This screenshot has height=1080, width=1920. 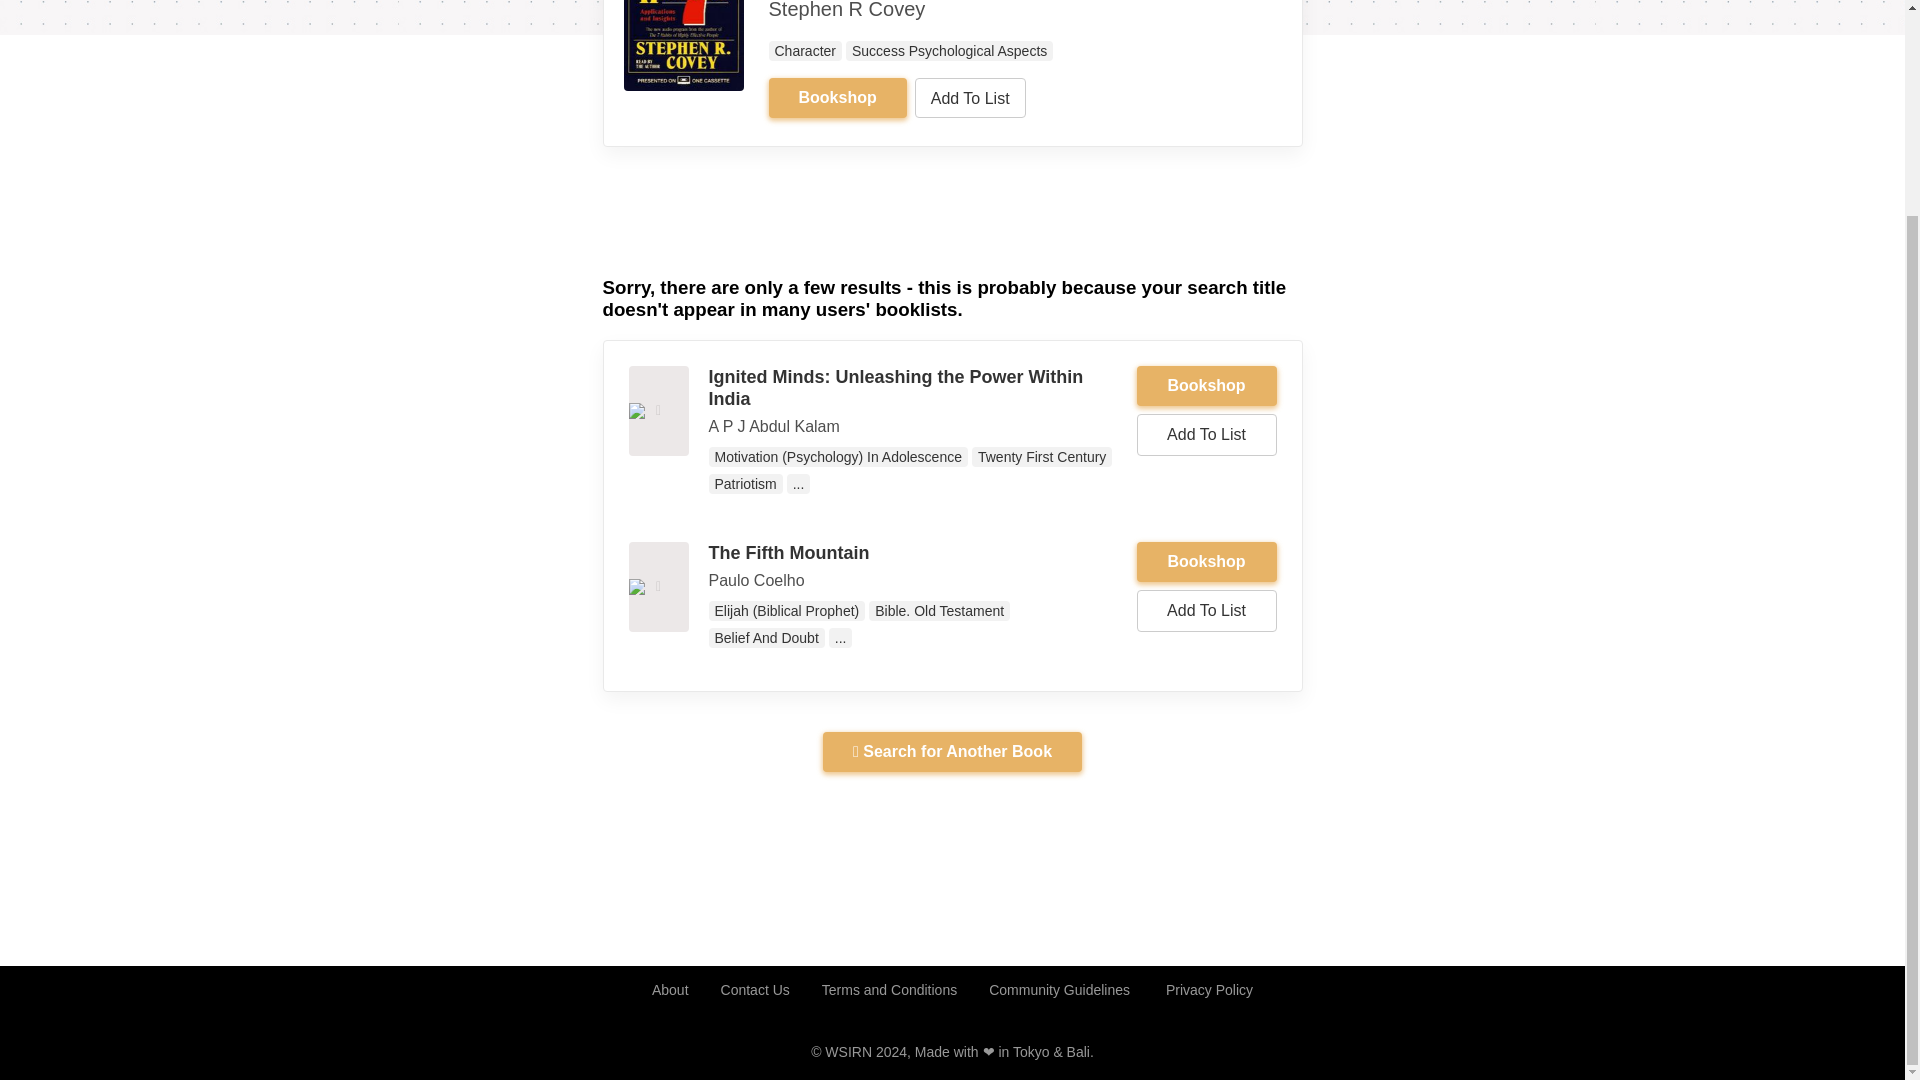 What do you see at coordinates (1206, 434) in the screenshot?
I see `Add To List` at bounding box center [1206, 434].